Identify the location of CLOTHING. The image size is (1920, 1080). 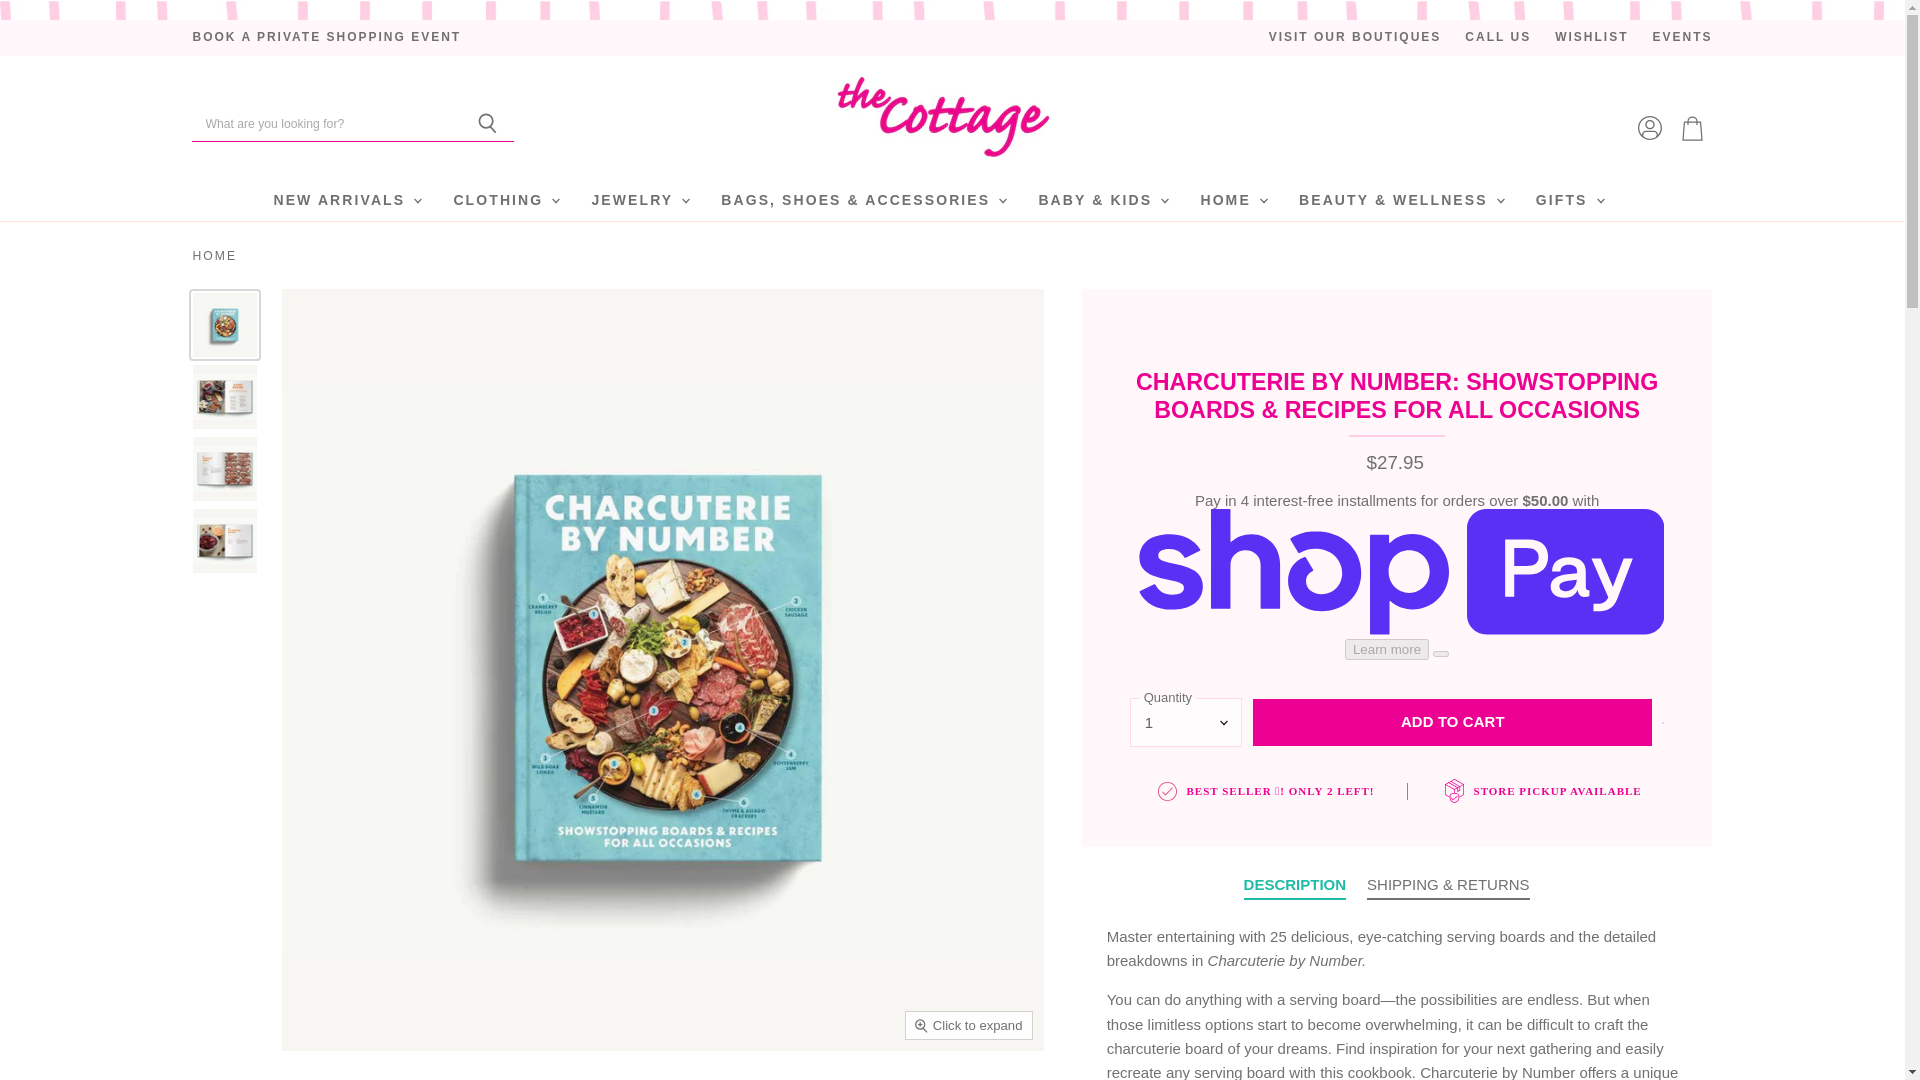
(504, 200).